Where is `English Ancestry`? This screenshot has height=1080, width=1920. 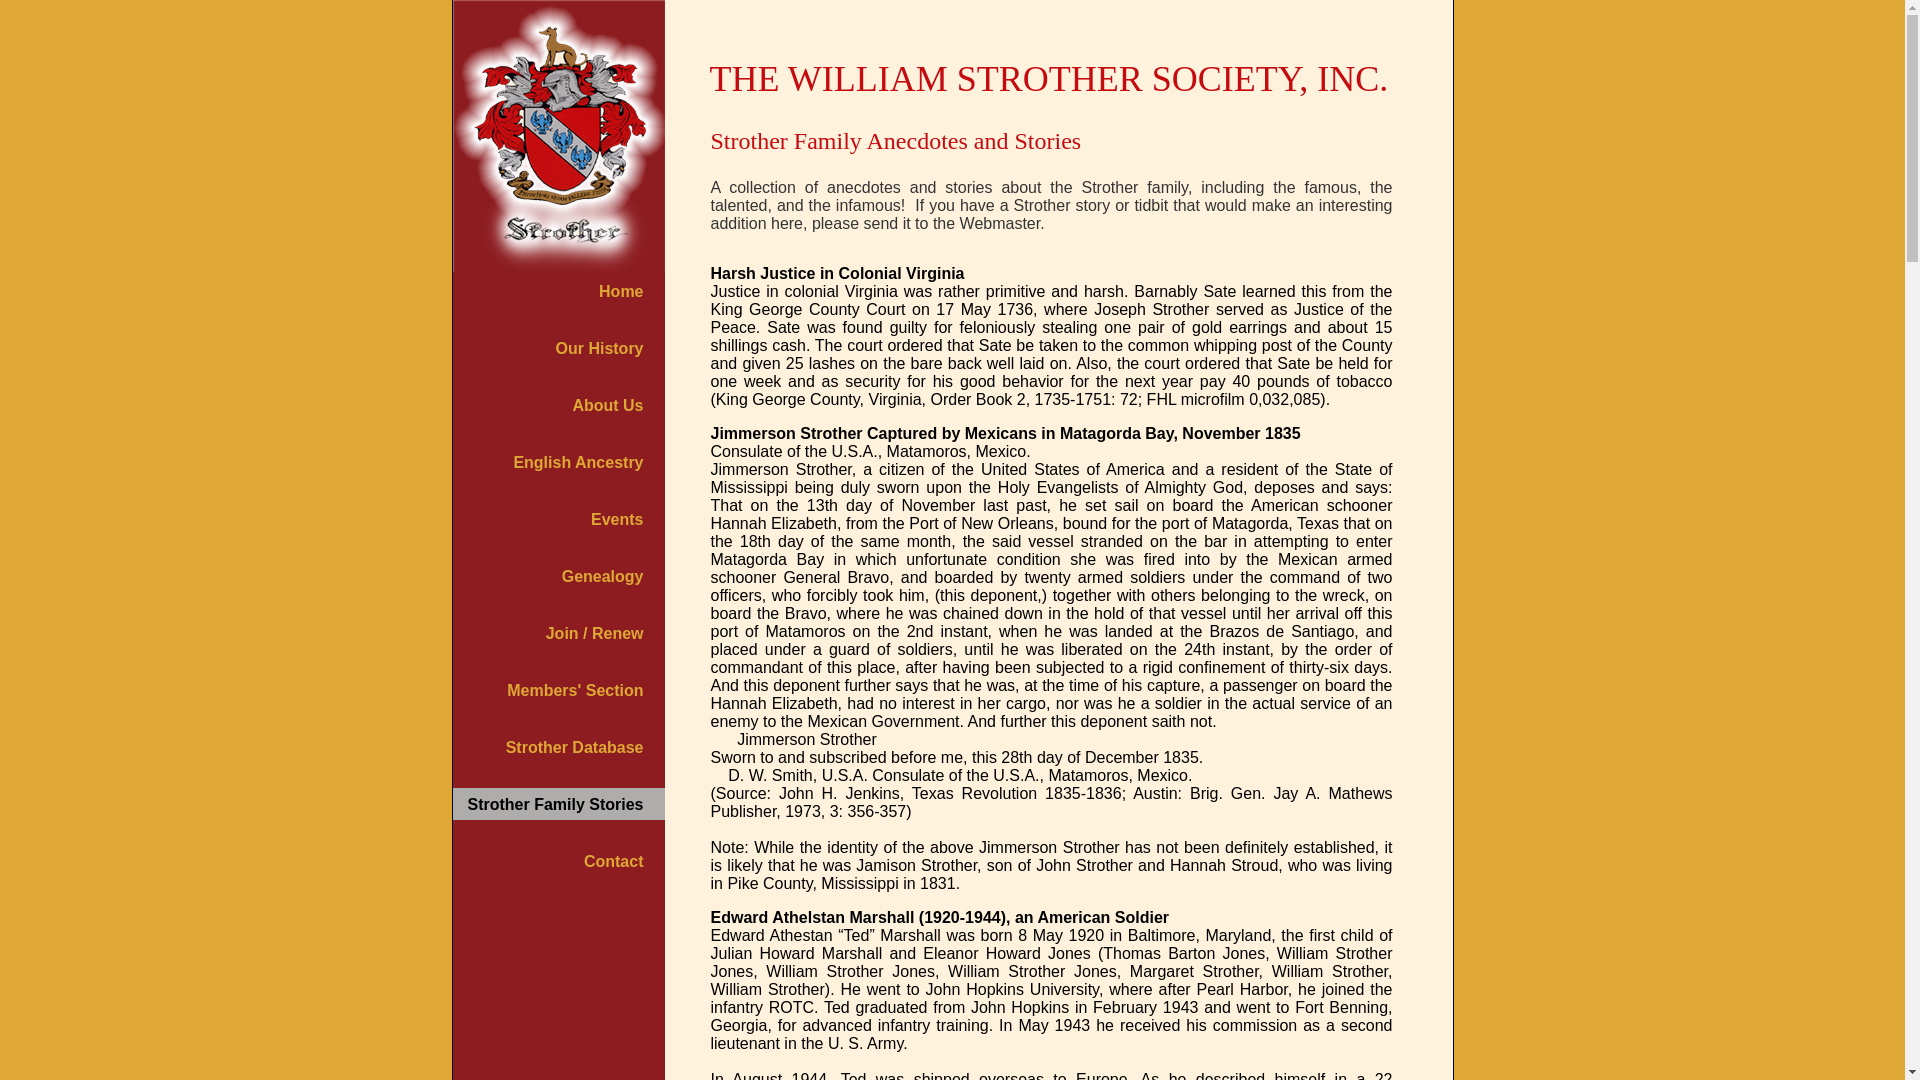
English Ancestry is located at coordinates (578, 462).